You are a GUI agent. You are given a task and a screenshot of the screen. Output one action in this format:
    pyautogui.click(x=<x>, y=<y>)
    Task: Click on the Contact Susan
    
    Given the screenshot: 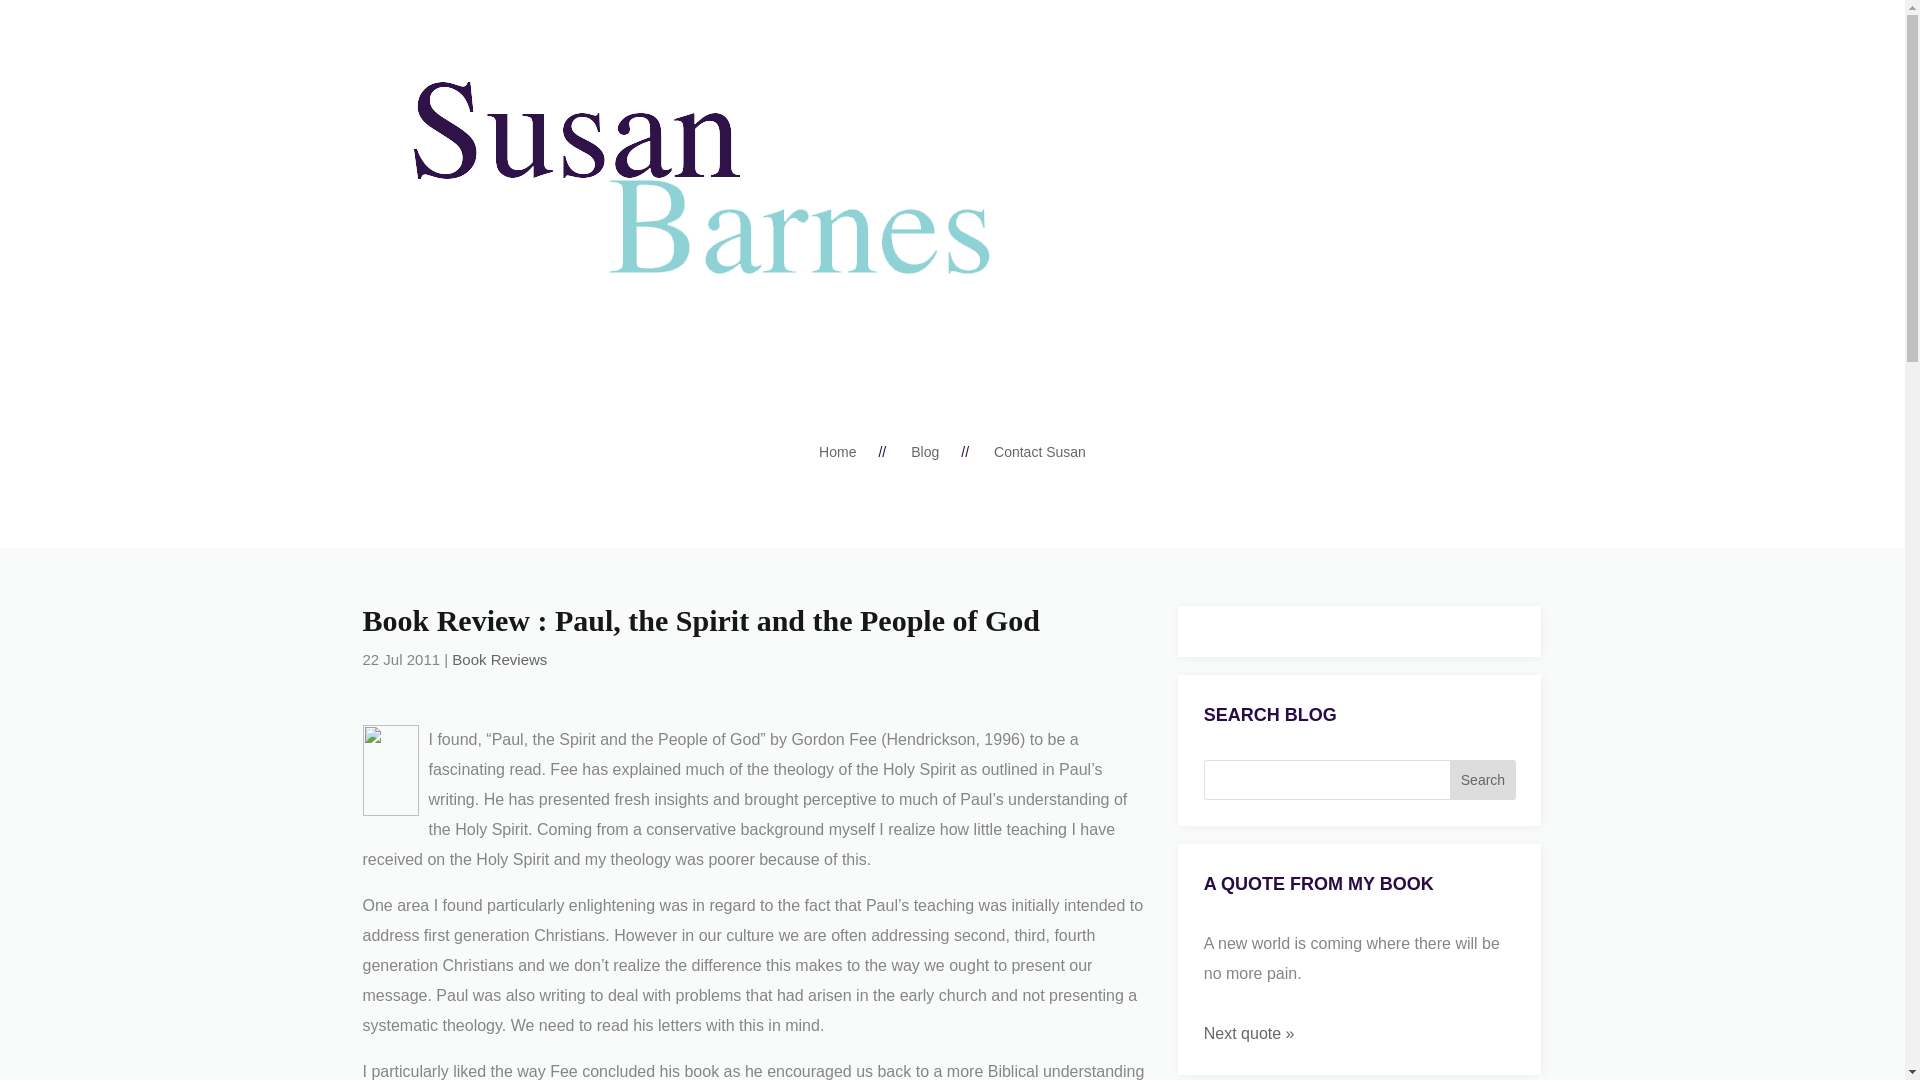 What is the action you would take?
    pyautogui.click(x=1040, y=455)
    